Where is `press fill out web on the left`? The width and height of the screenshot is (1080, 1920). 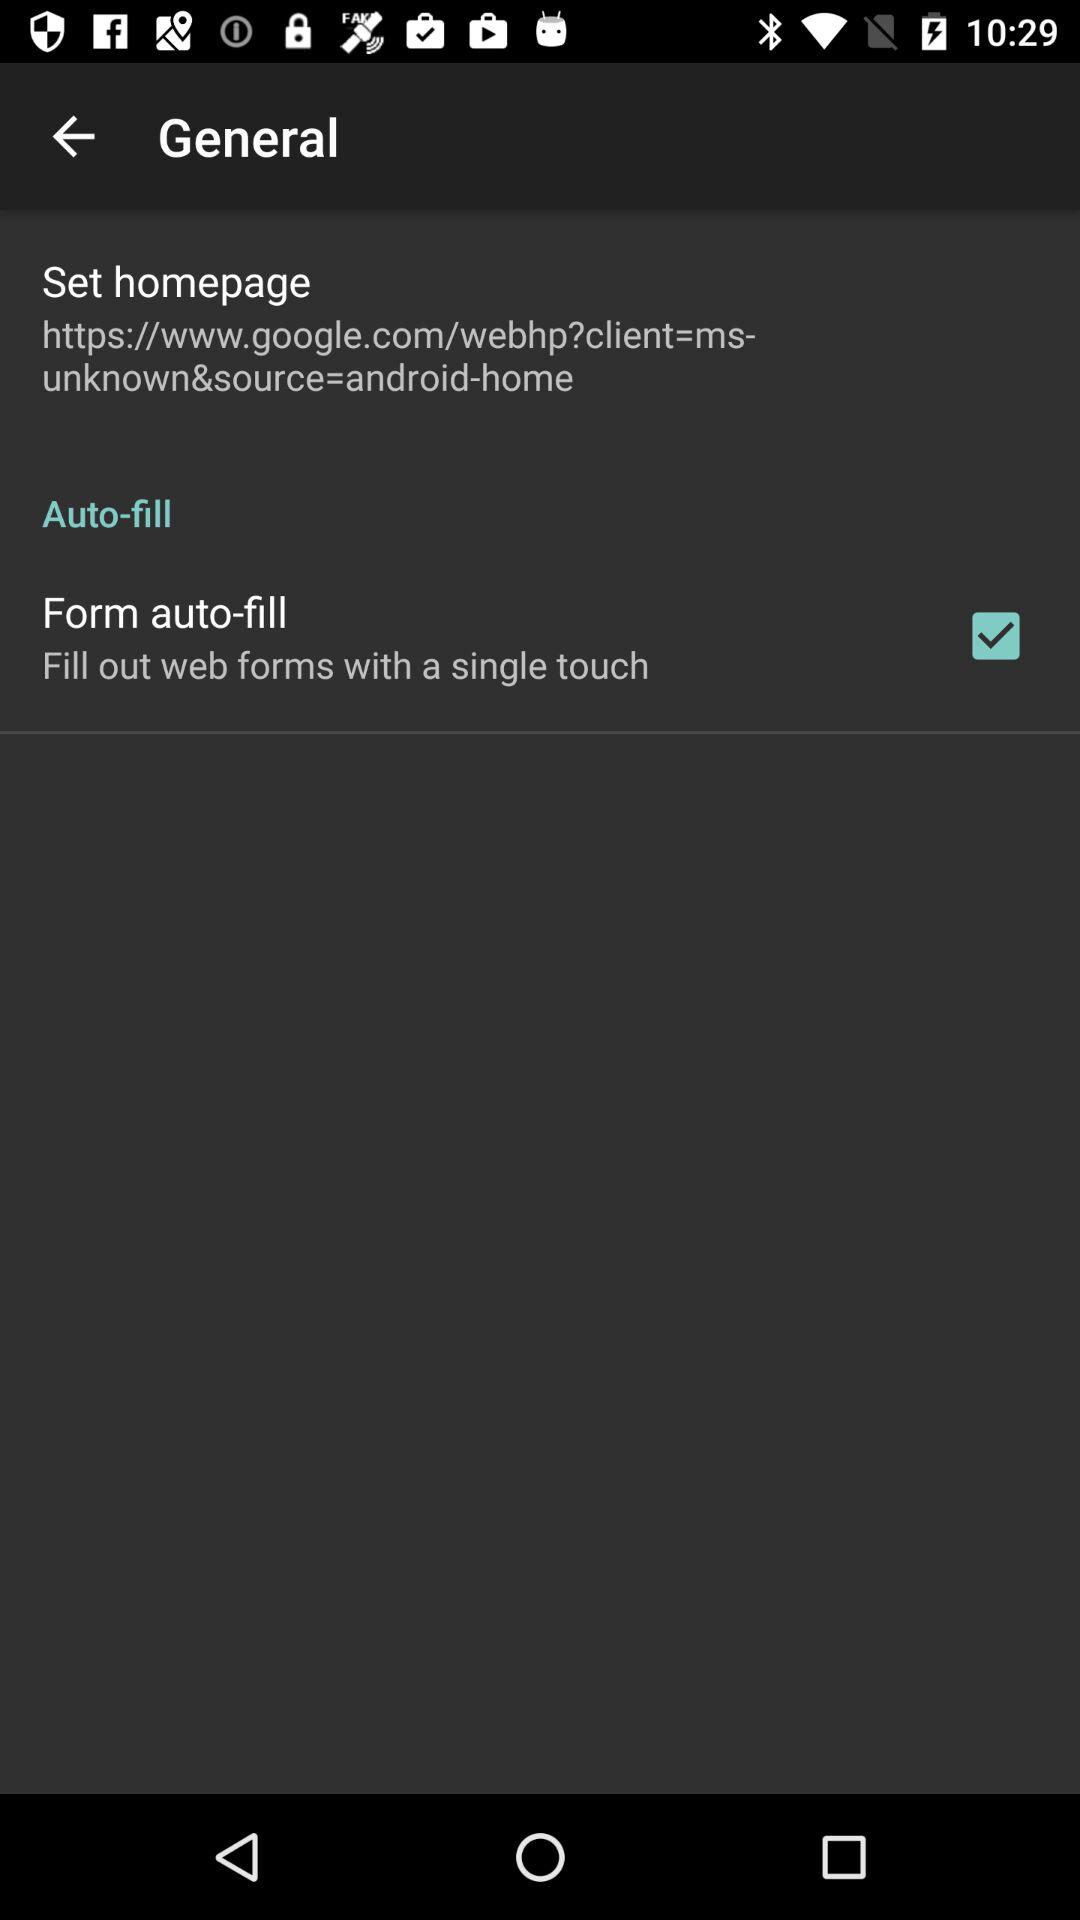 press fill out web on the left is located at coordinates (346, 664).